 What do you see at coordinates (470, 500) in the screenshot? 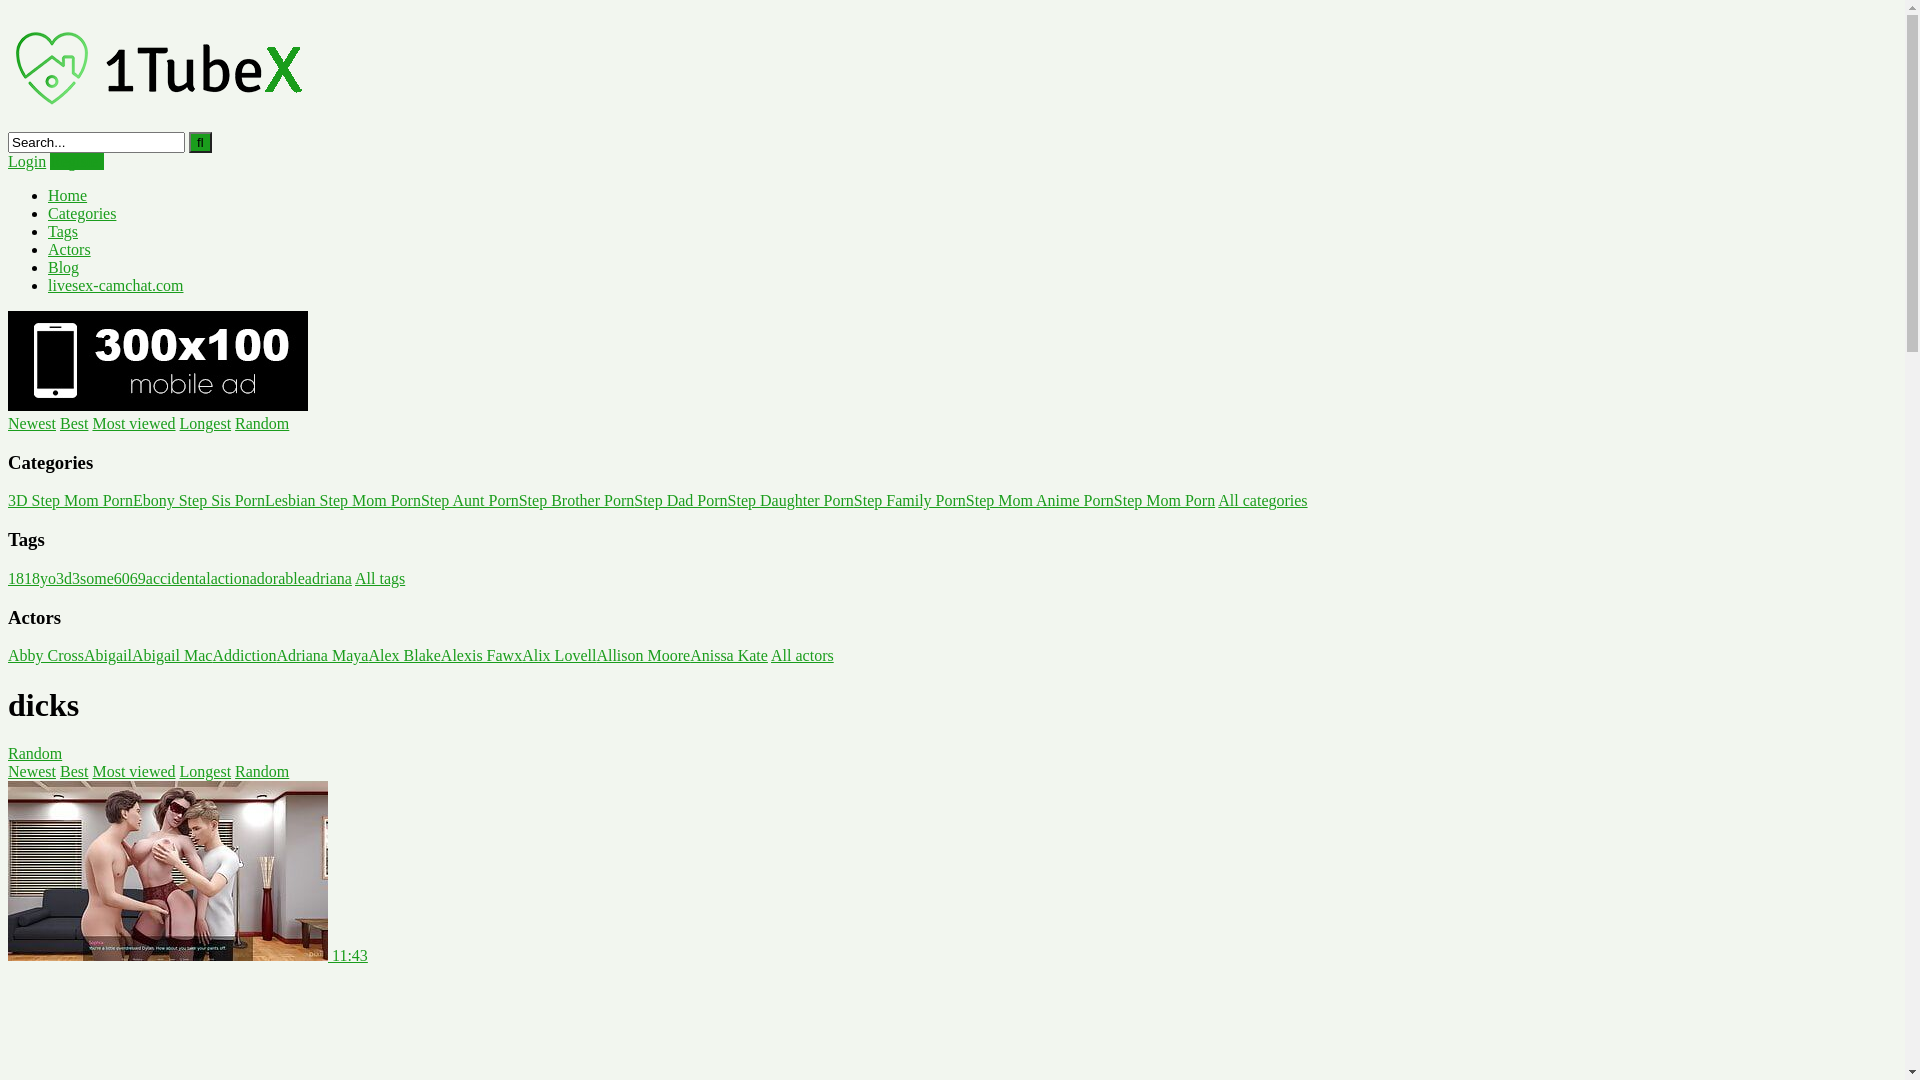
I see `Step Aunt Porn` at bounding box center [470, 500].